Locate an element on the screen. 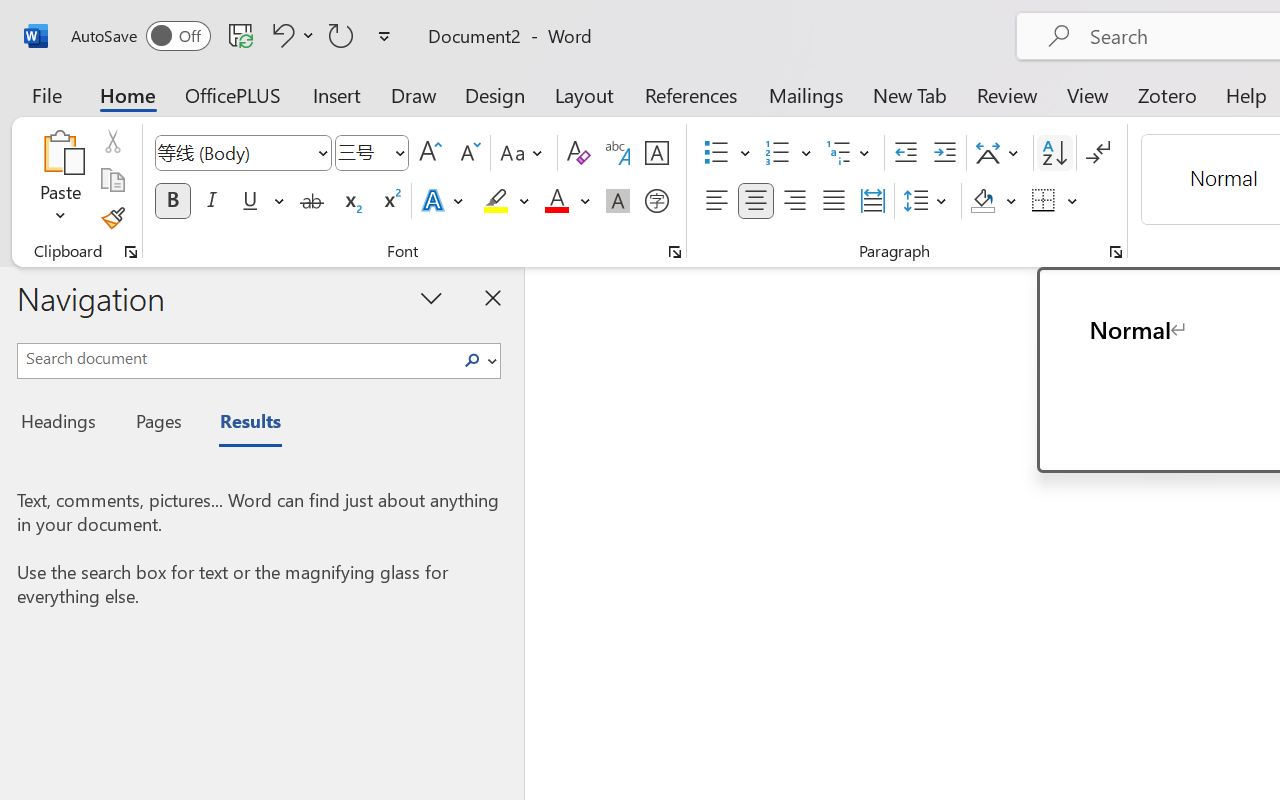 Image resolution: width=1280 pixels, height=800 pixels. Class: NetUIImage is located at coordinates (472, 360).